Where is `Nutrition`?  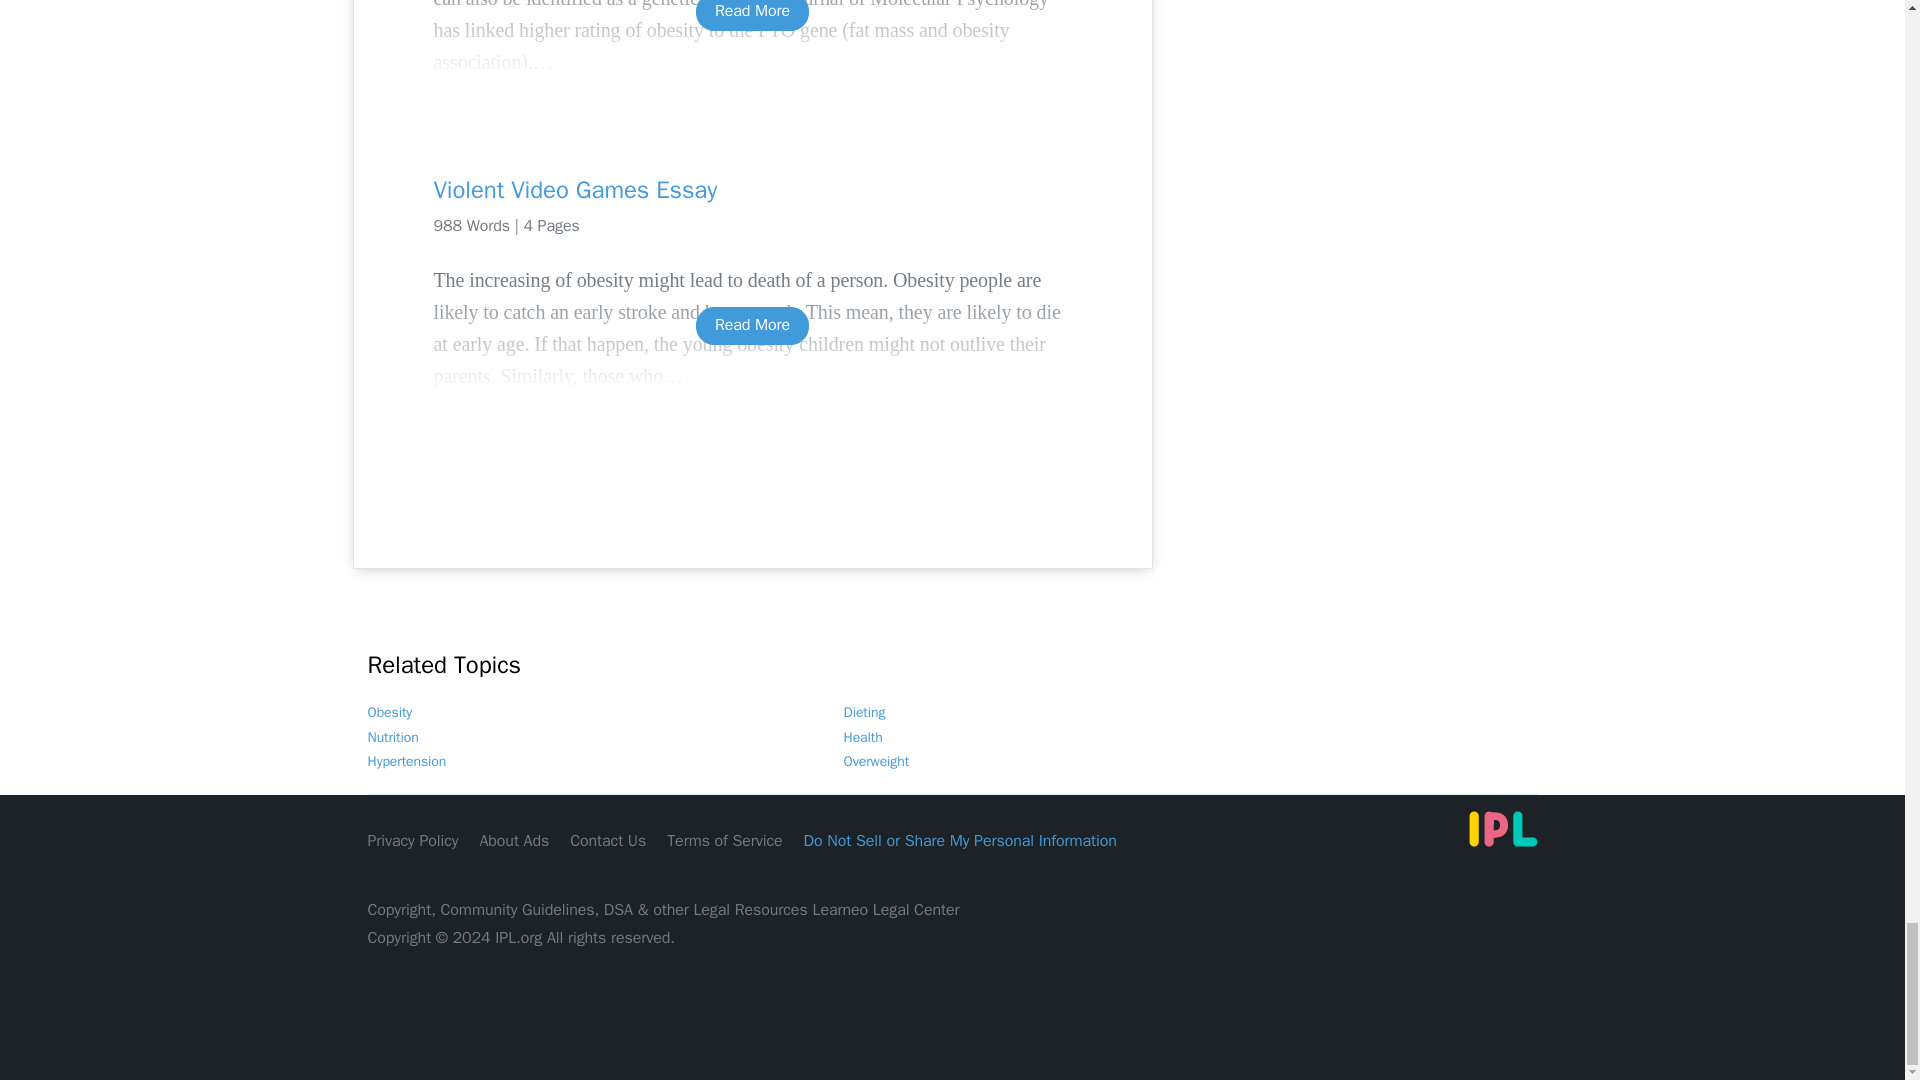 Nutrition is located at coordinates (393, 738).